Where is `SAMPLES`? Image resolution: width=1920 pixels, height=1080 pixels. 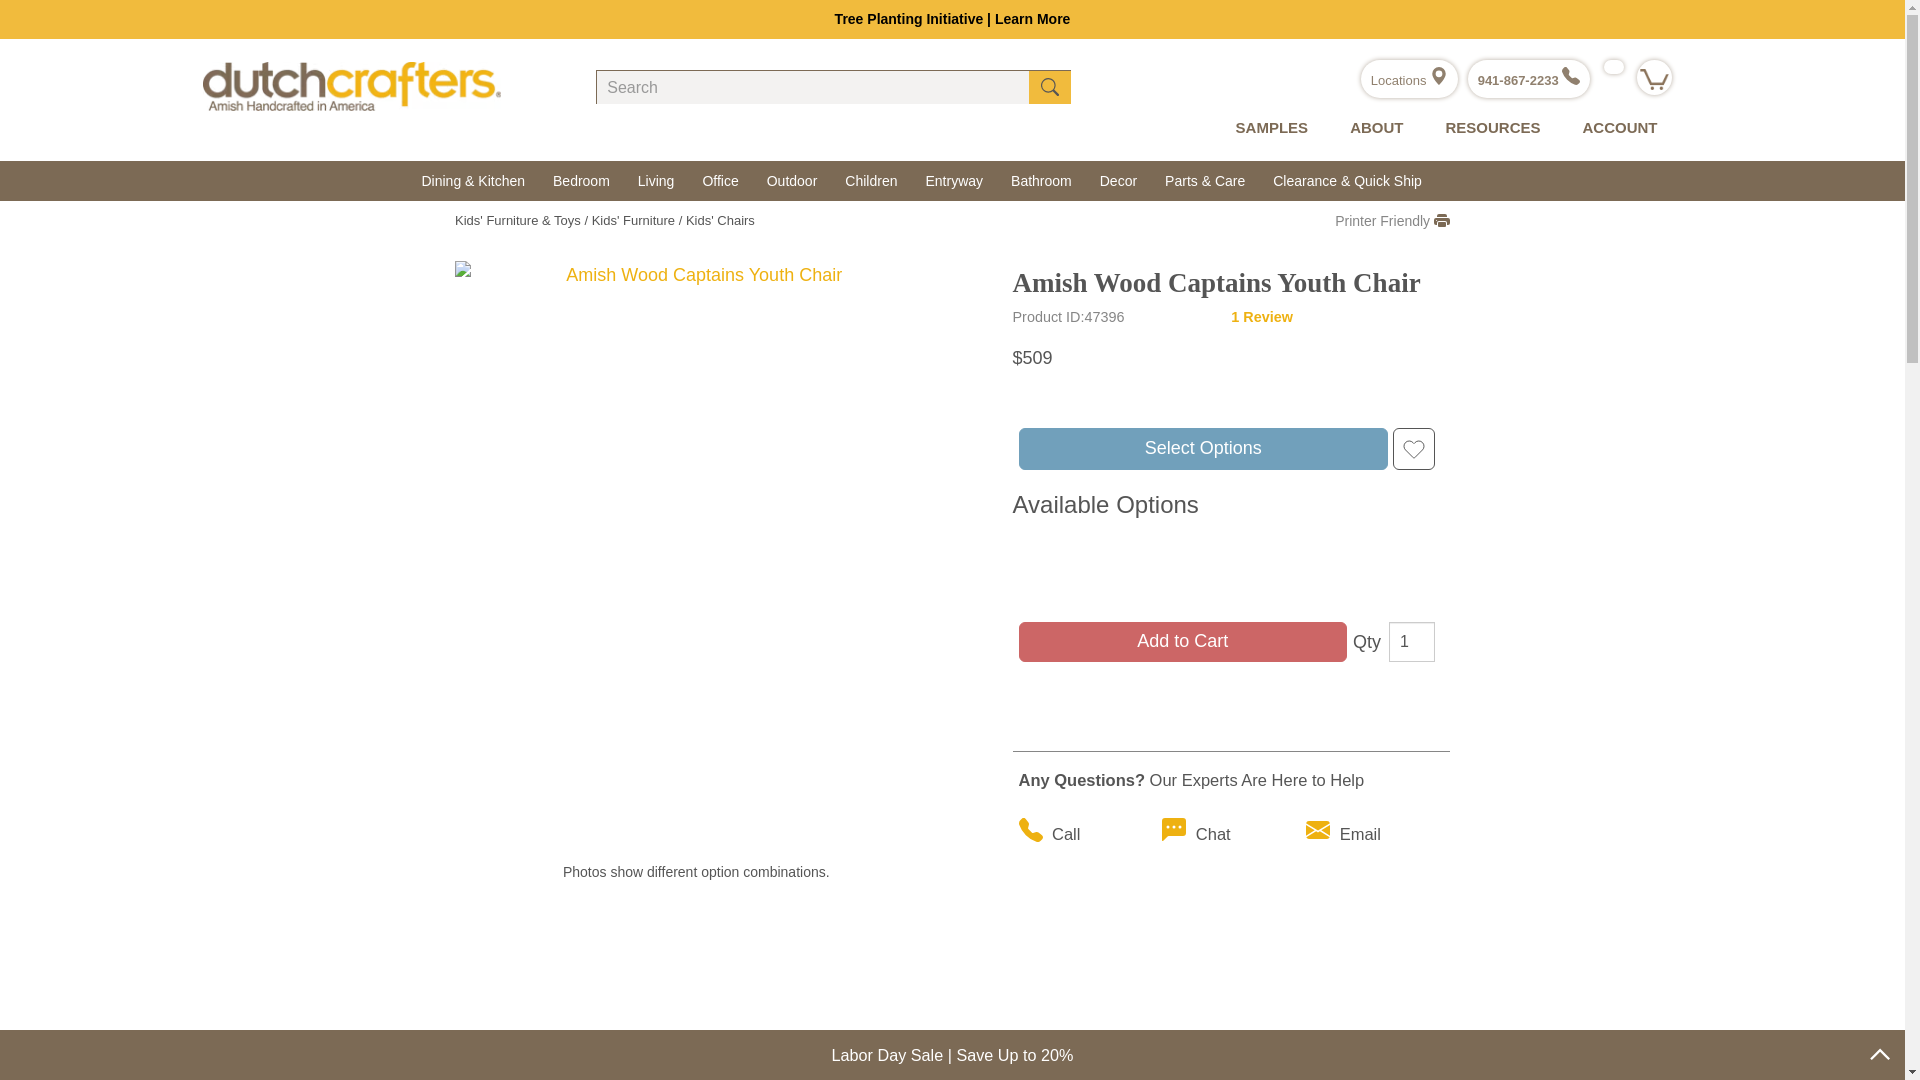 SAMPLES is located at coordinates (1268, 128).